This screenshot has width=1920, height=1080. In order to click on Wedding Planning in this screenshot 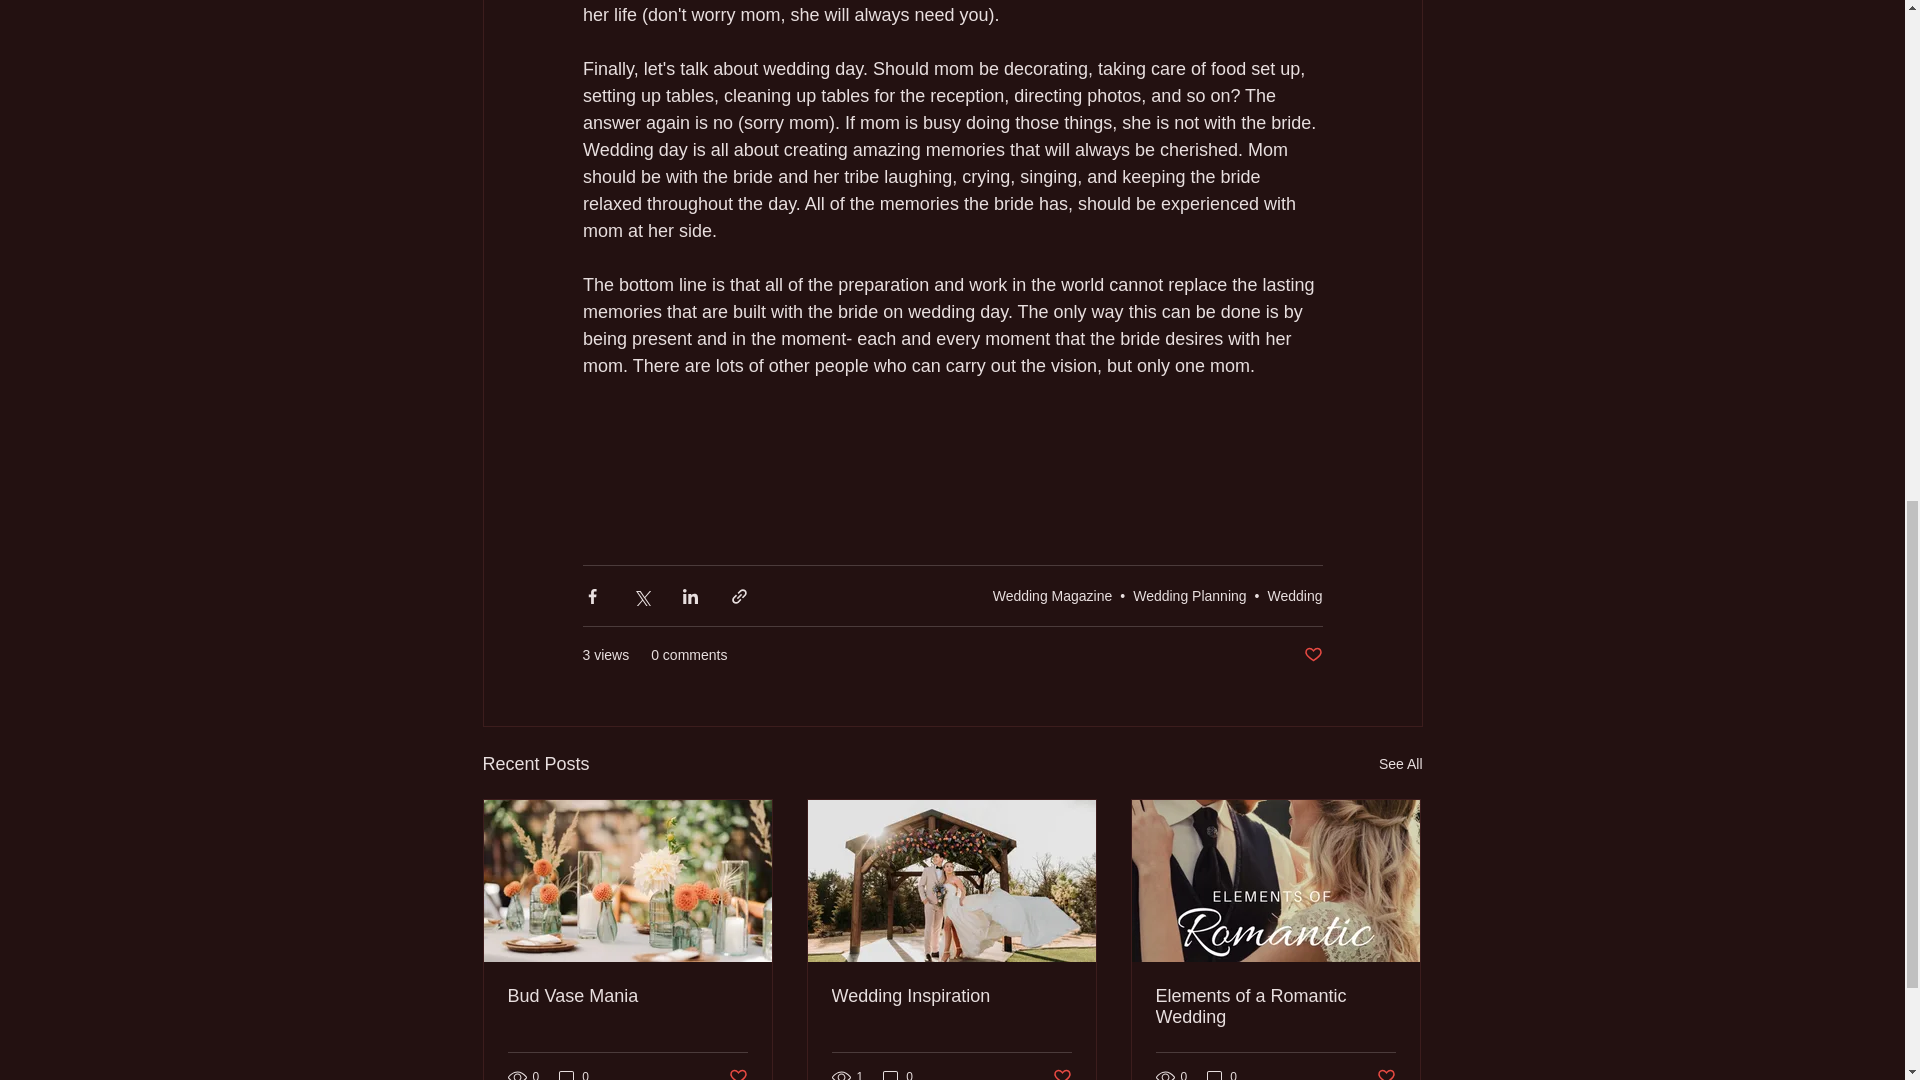, I will do `click(1189, 595)`.